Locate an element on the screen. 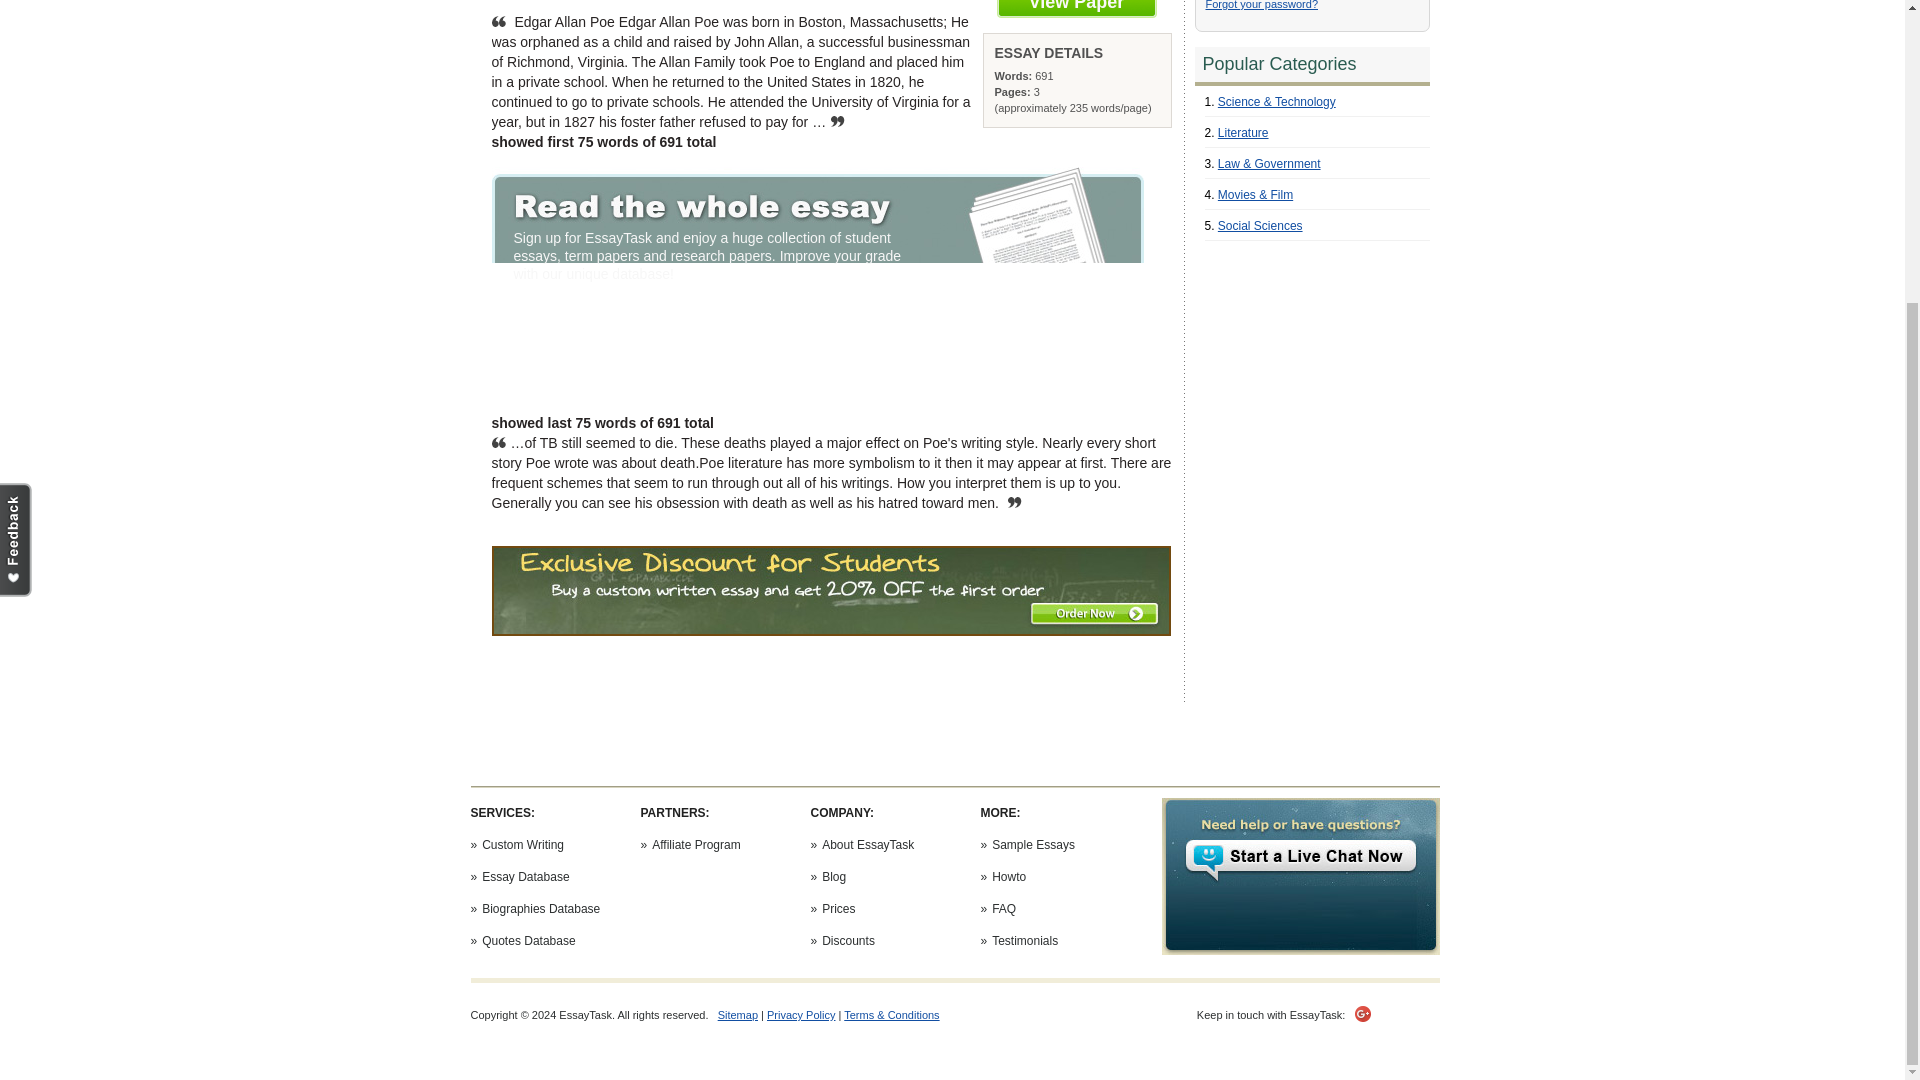  About EssayTask is located at coordinates (867, 845).